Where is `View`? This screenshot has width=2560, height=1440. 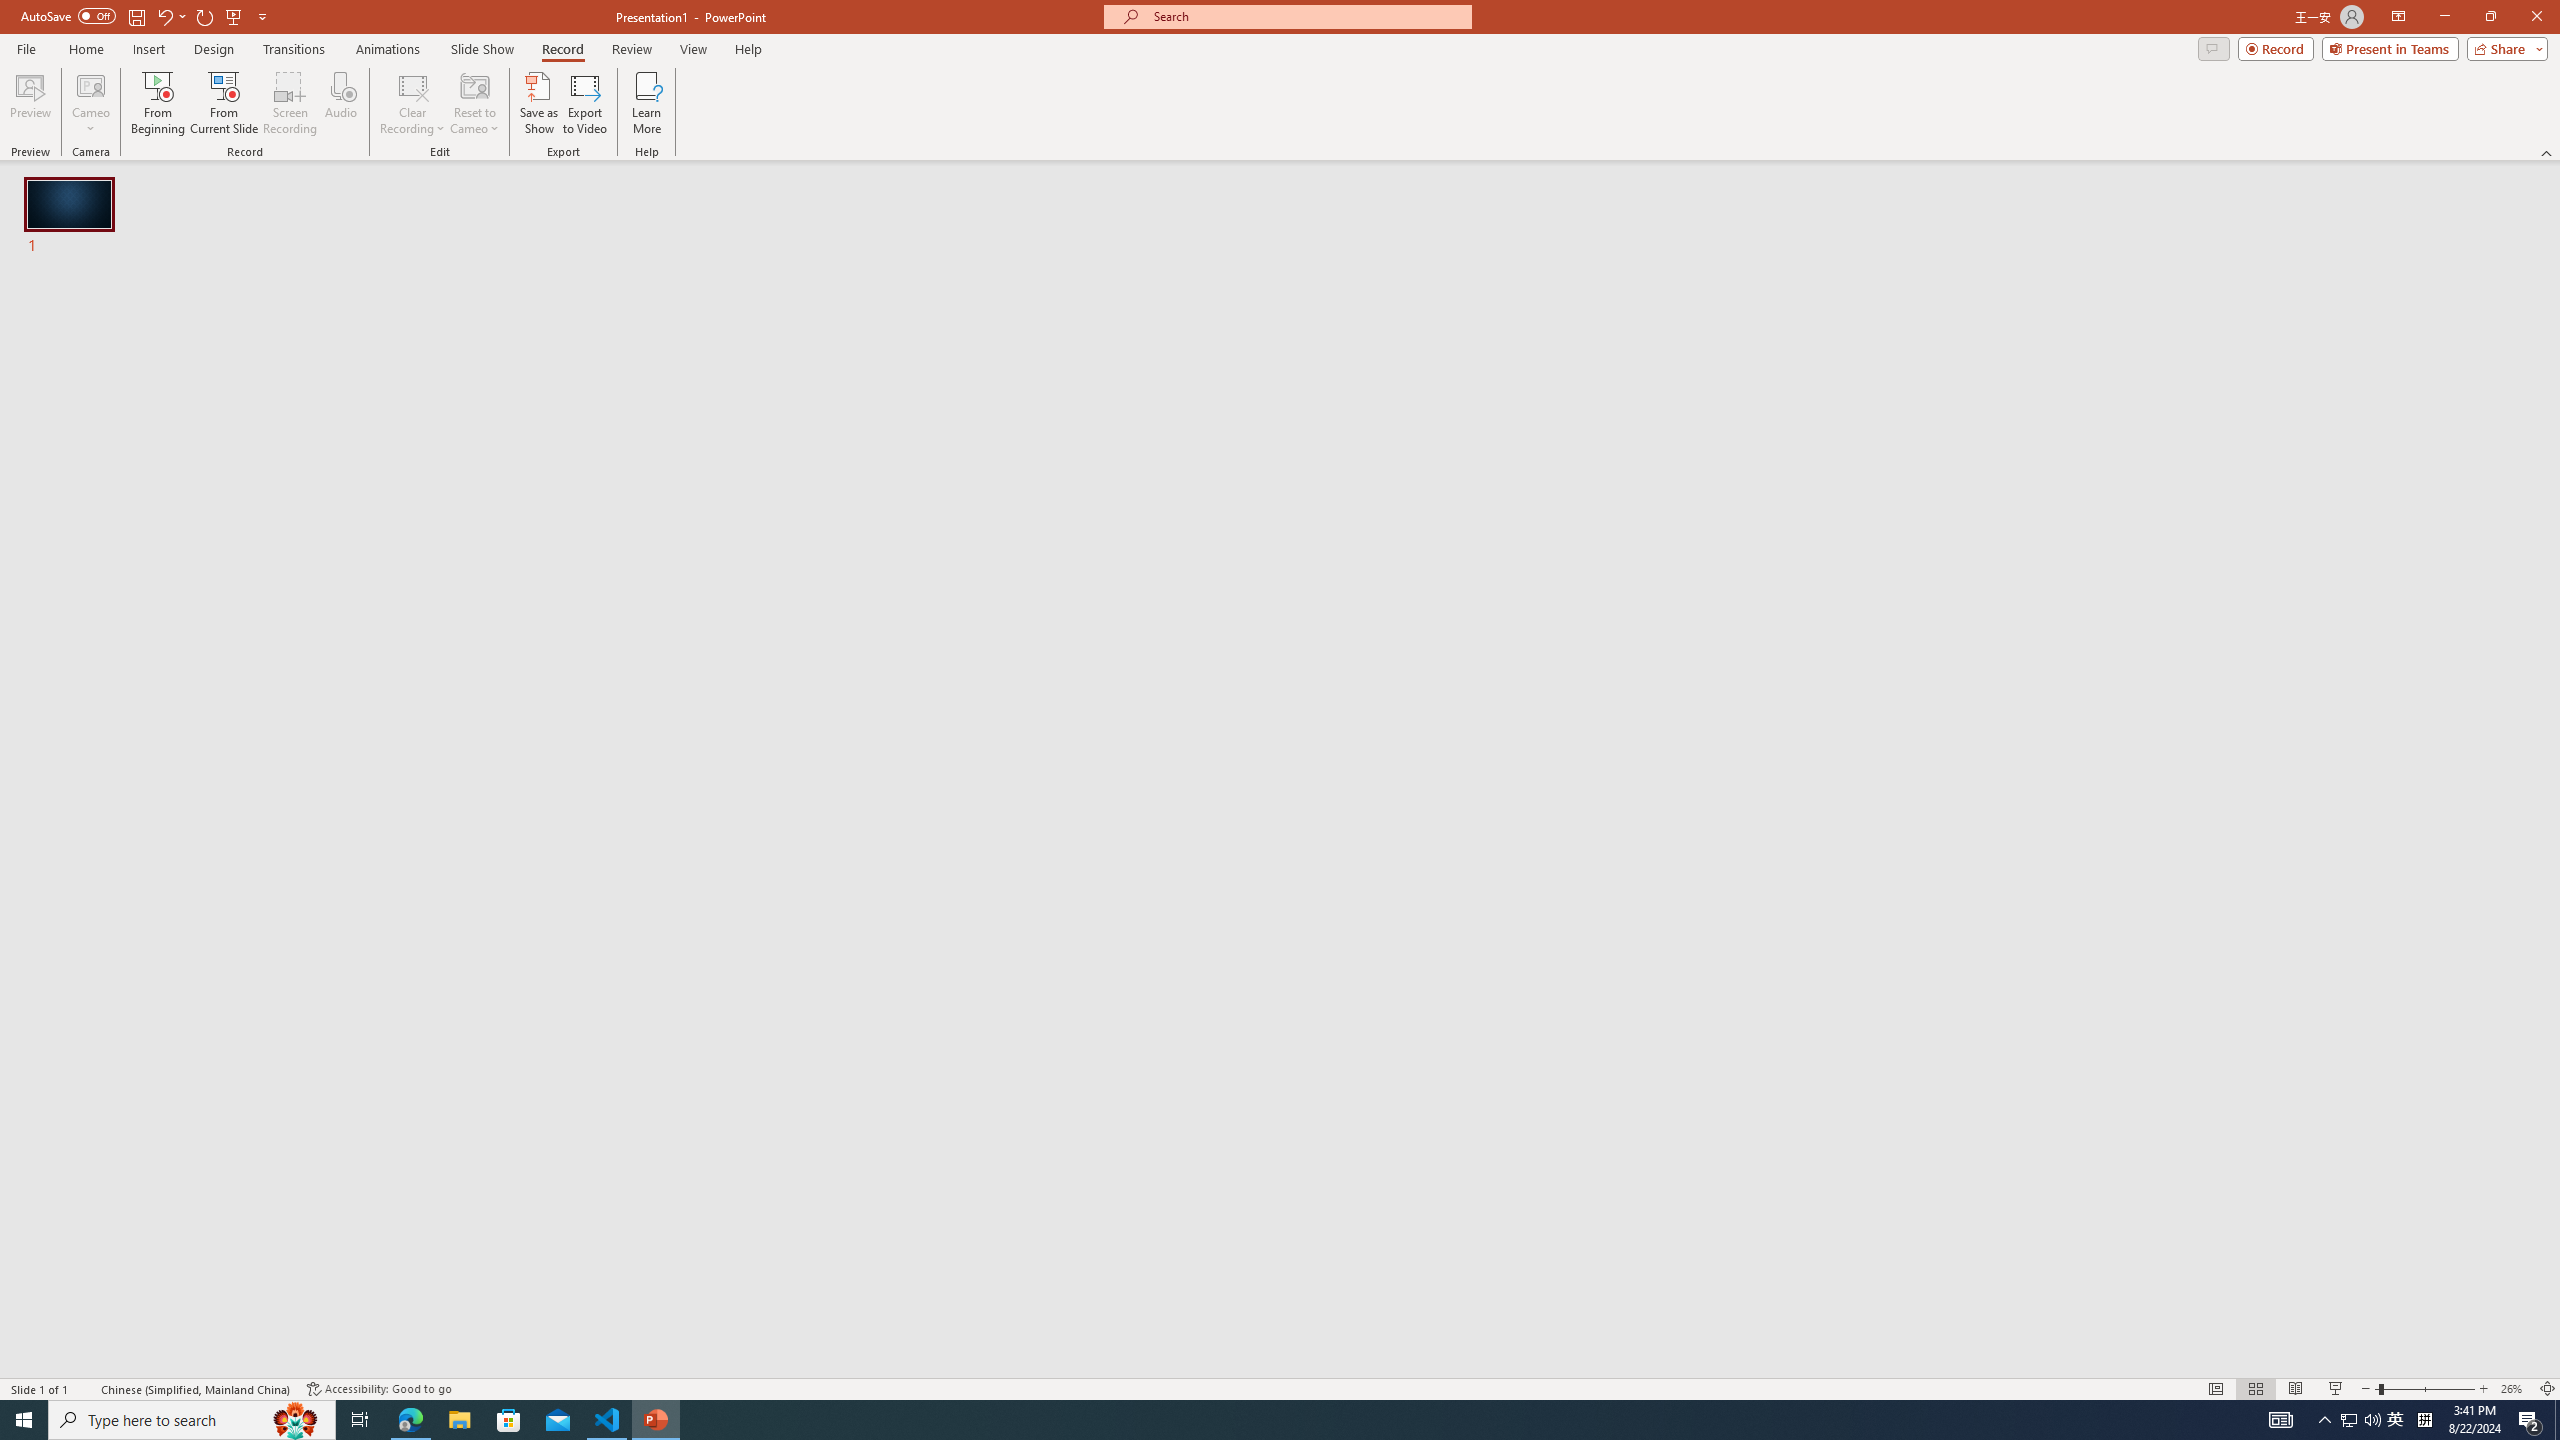
View is located at coordinates (694, 49).